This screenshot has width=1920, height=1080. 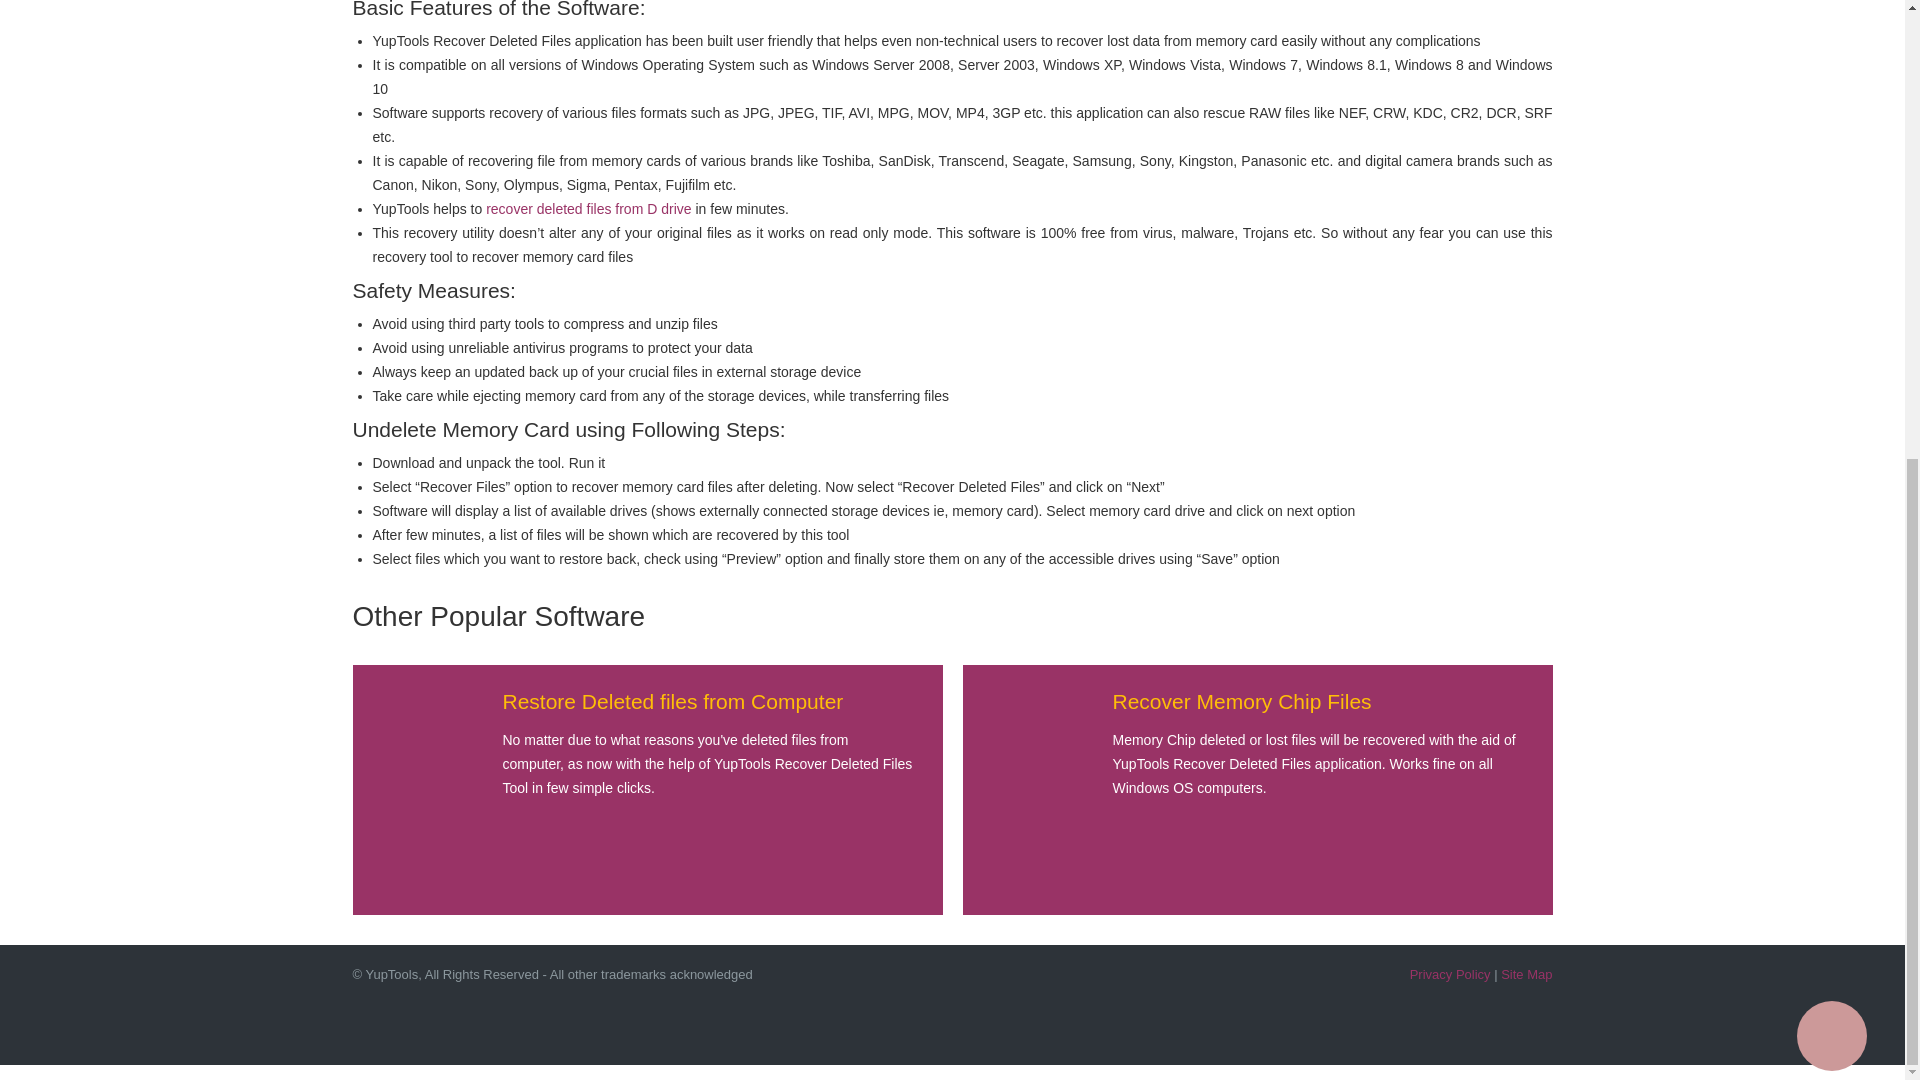 I want to click on Site Map, so click(x=1526, y=974).